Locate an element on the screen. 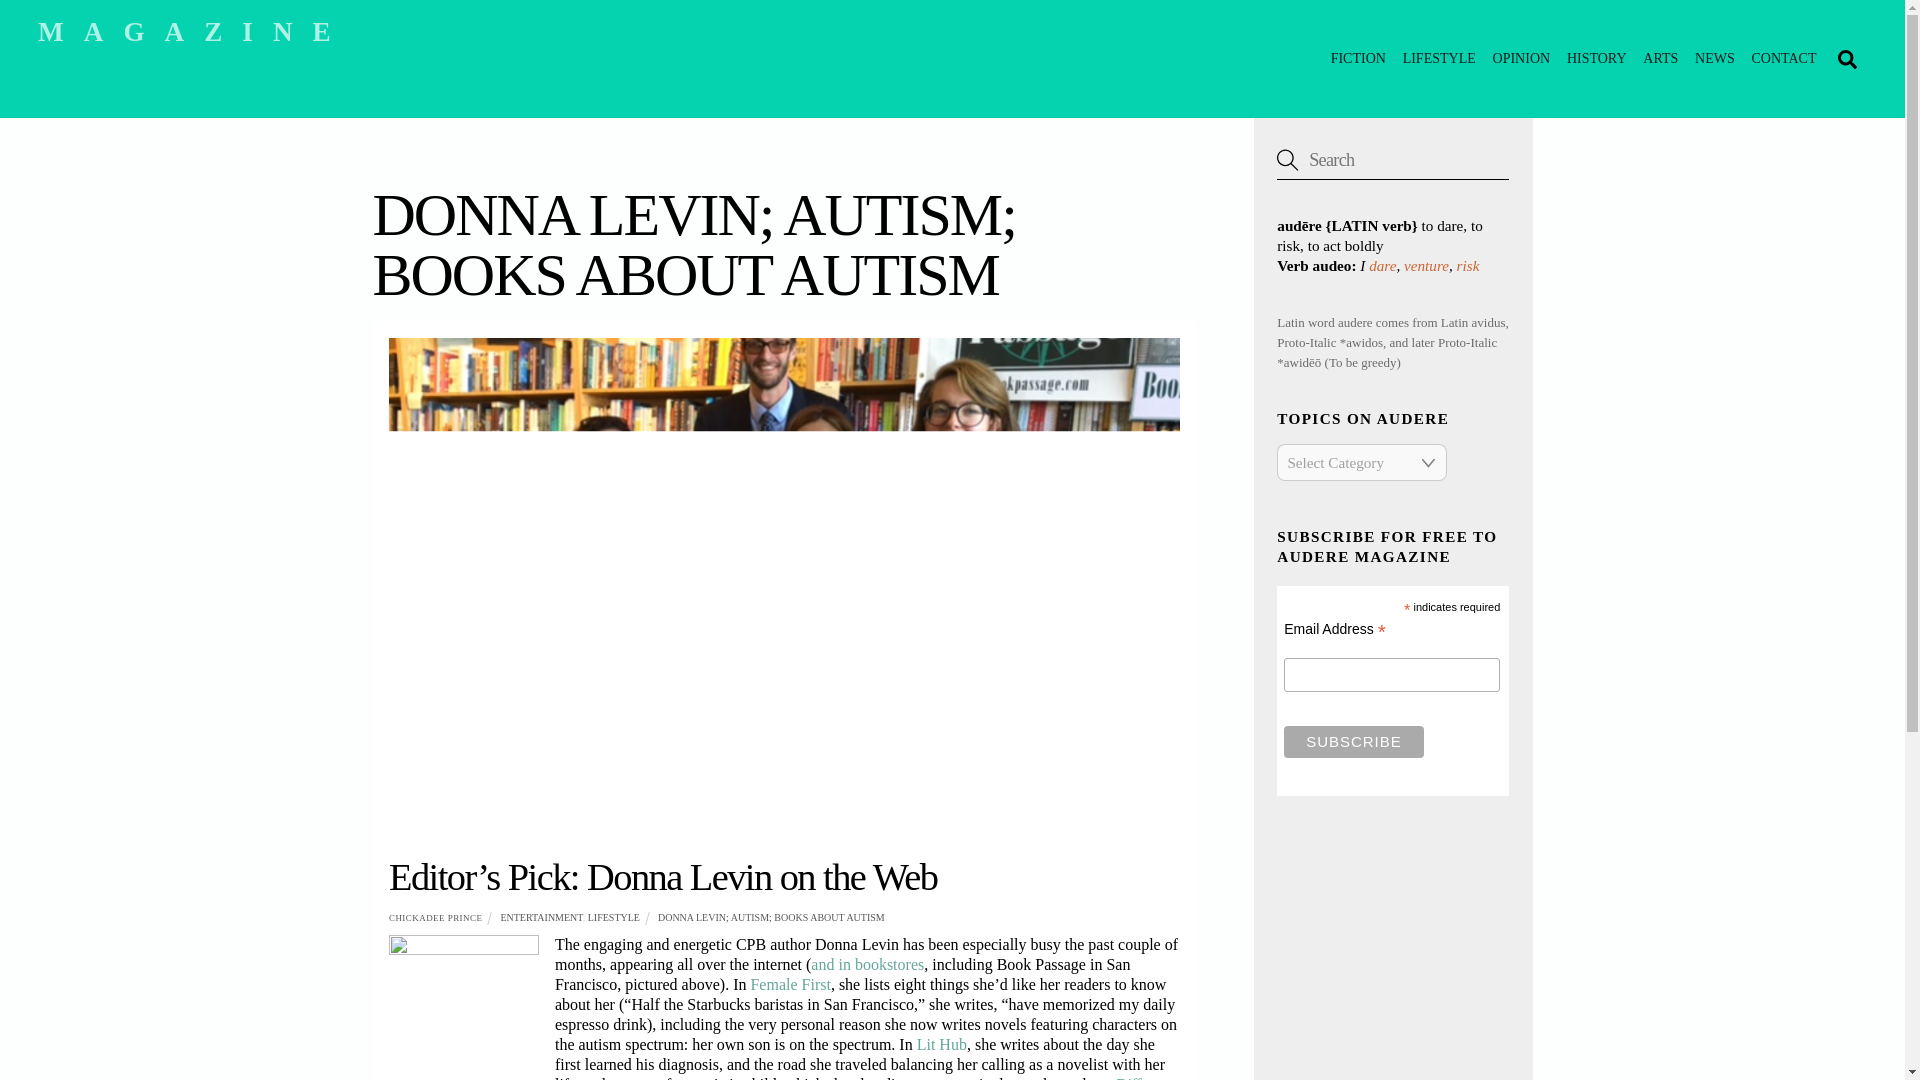  Magazine is located at coordinates (194, 32).